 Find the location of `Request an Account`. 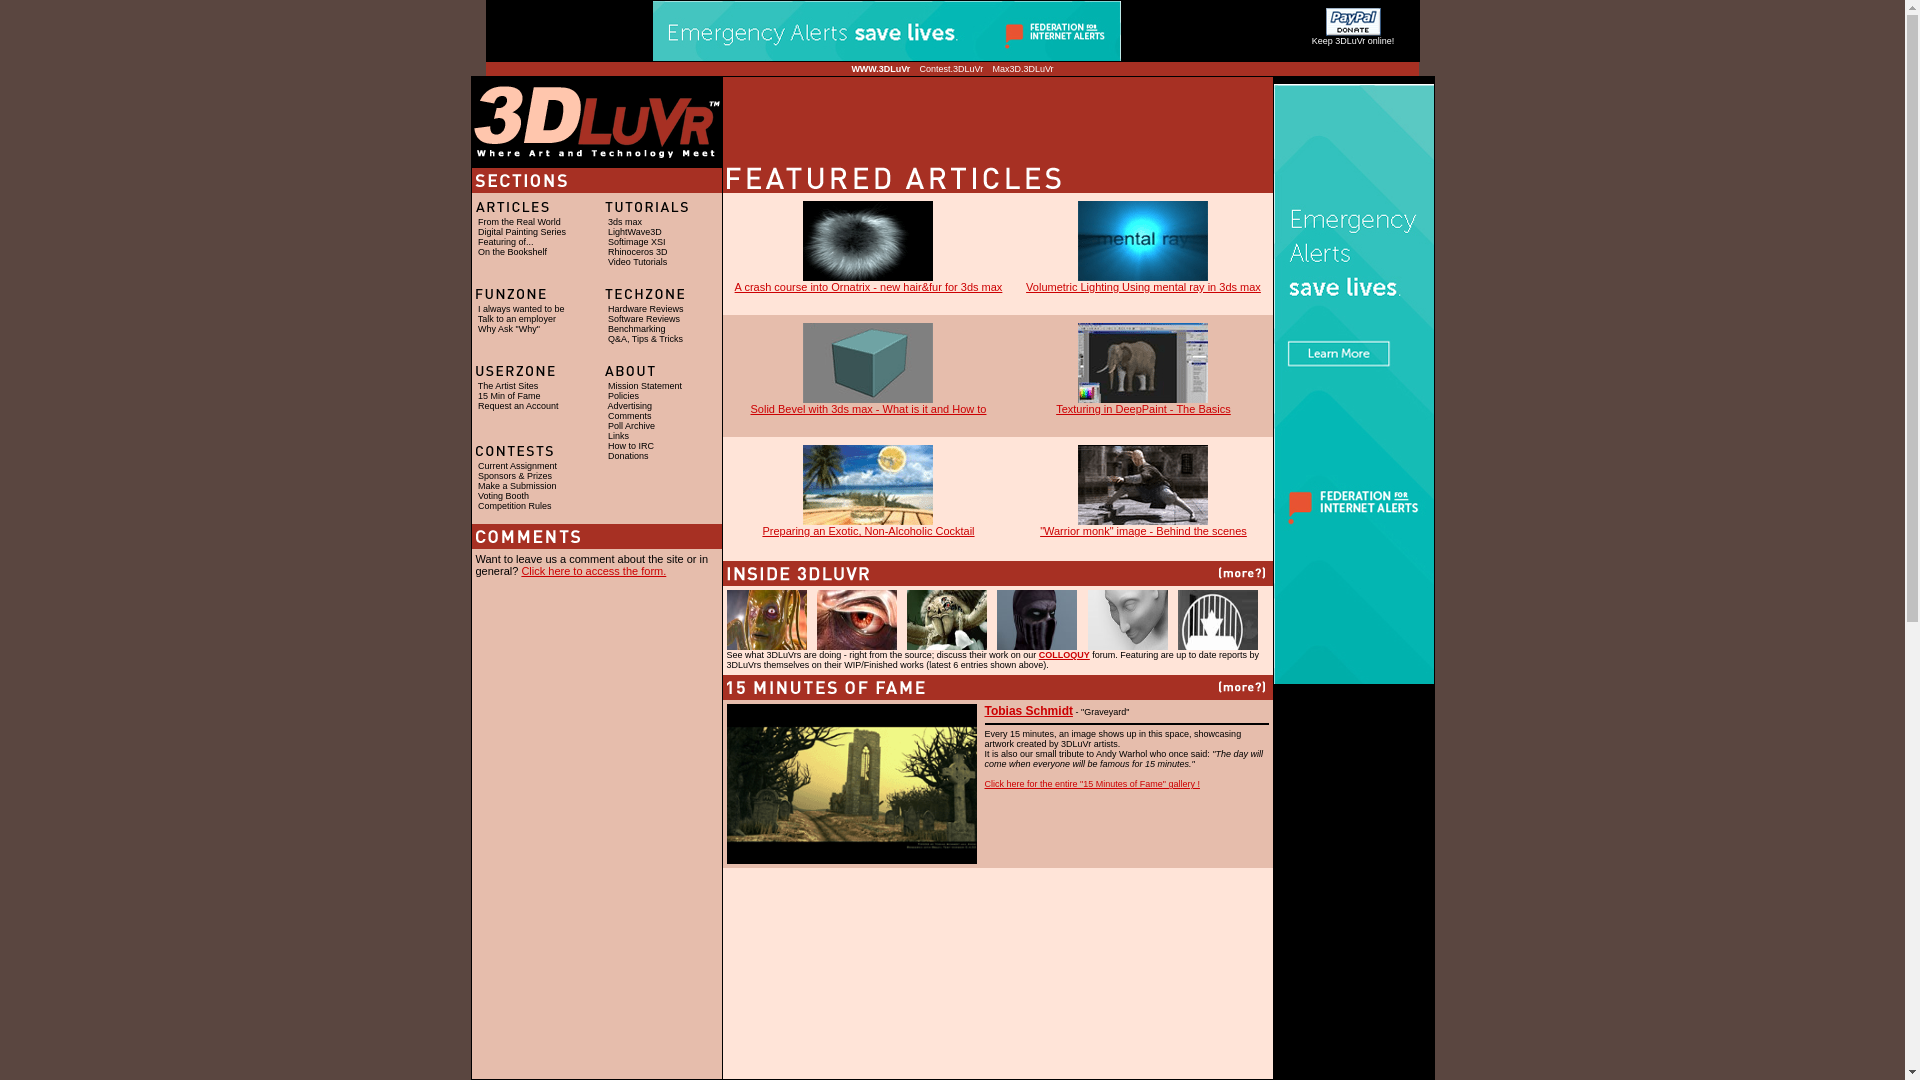

Request an Account is located at coordinates (518, 406).